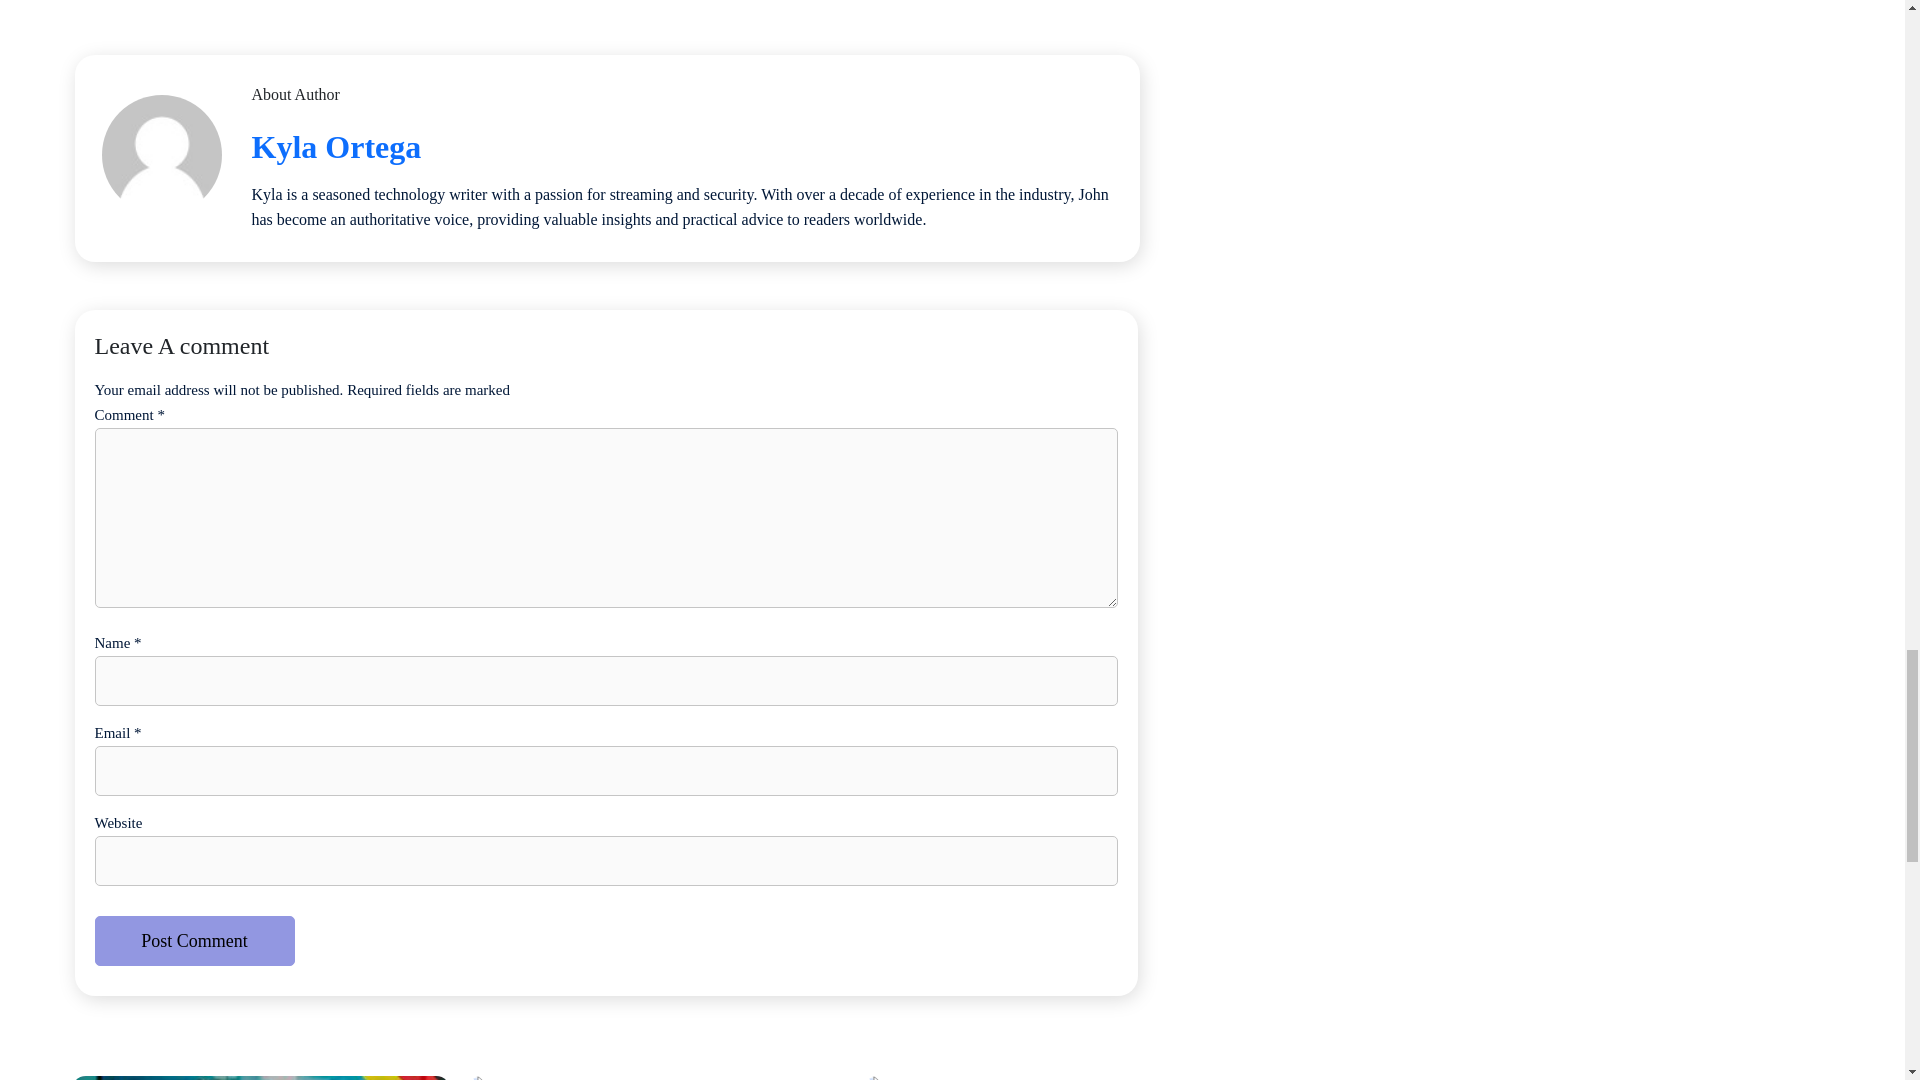 This screenshot has height=1080, width=1920. Describe the element at coordinates (1139, 1036) in the screenshot. I see `Previous` at that location.